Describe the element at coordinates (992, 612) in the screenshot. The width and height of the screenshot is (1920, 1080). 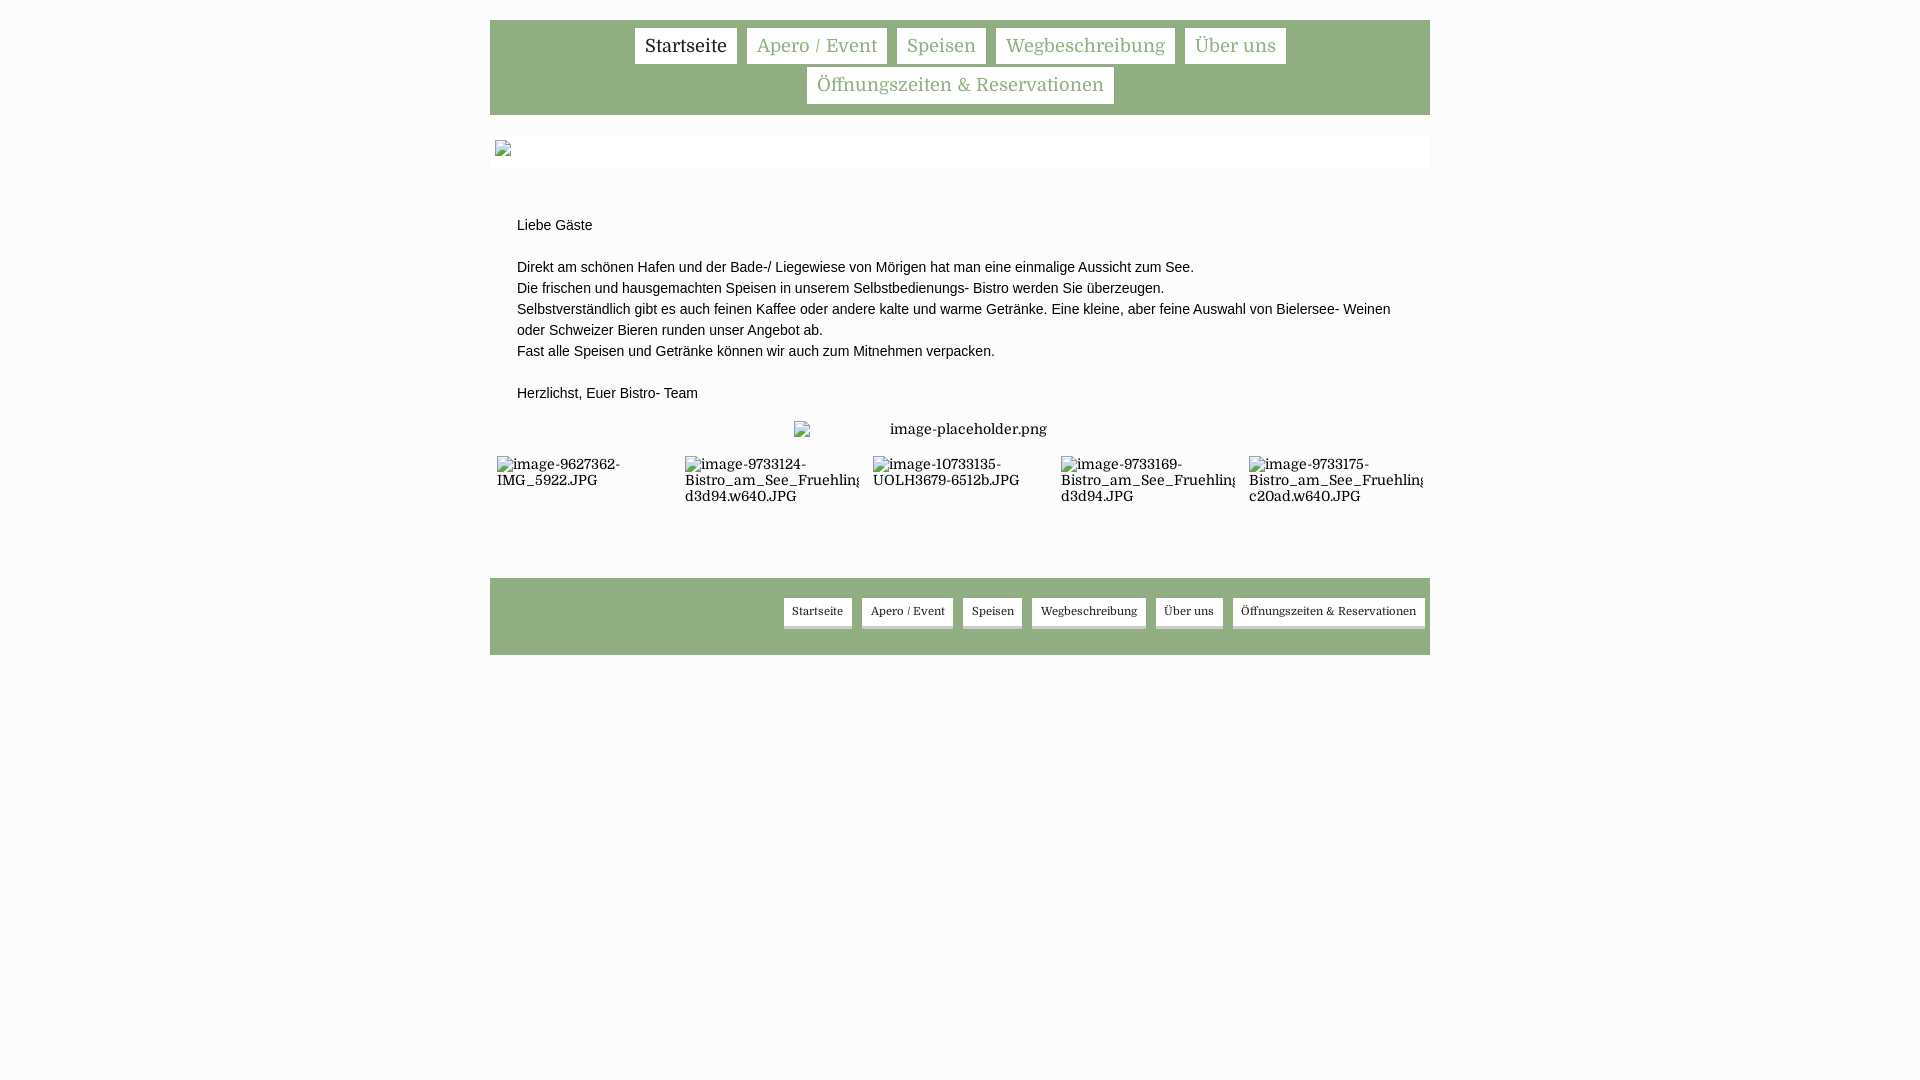
I see `Speisen` at that location.